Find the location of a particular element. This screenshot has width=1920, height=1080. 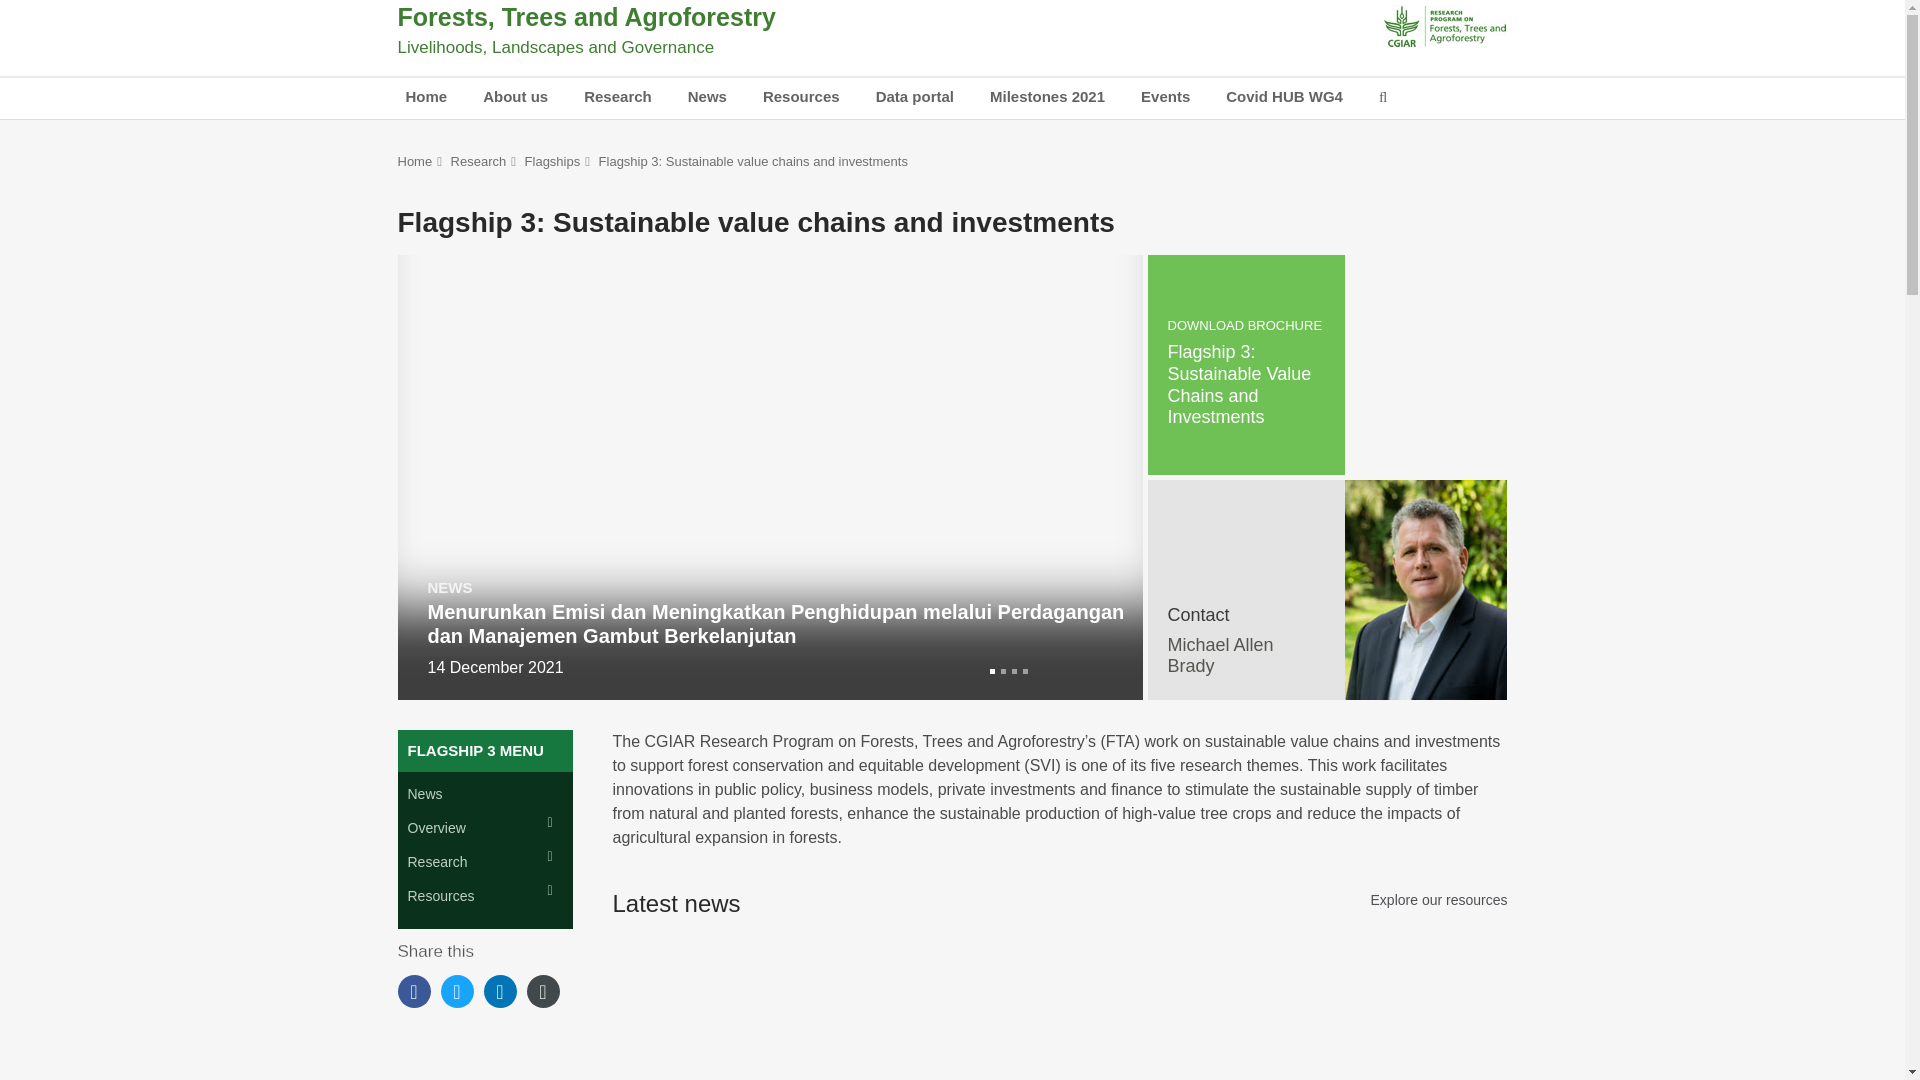

Milestones 2021 is located at coordinates (1047, 98).